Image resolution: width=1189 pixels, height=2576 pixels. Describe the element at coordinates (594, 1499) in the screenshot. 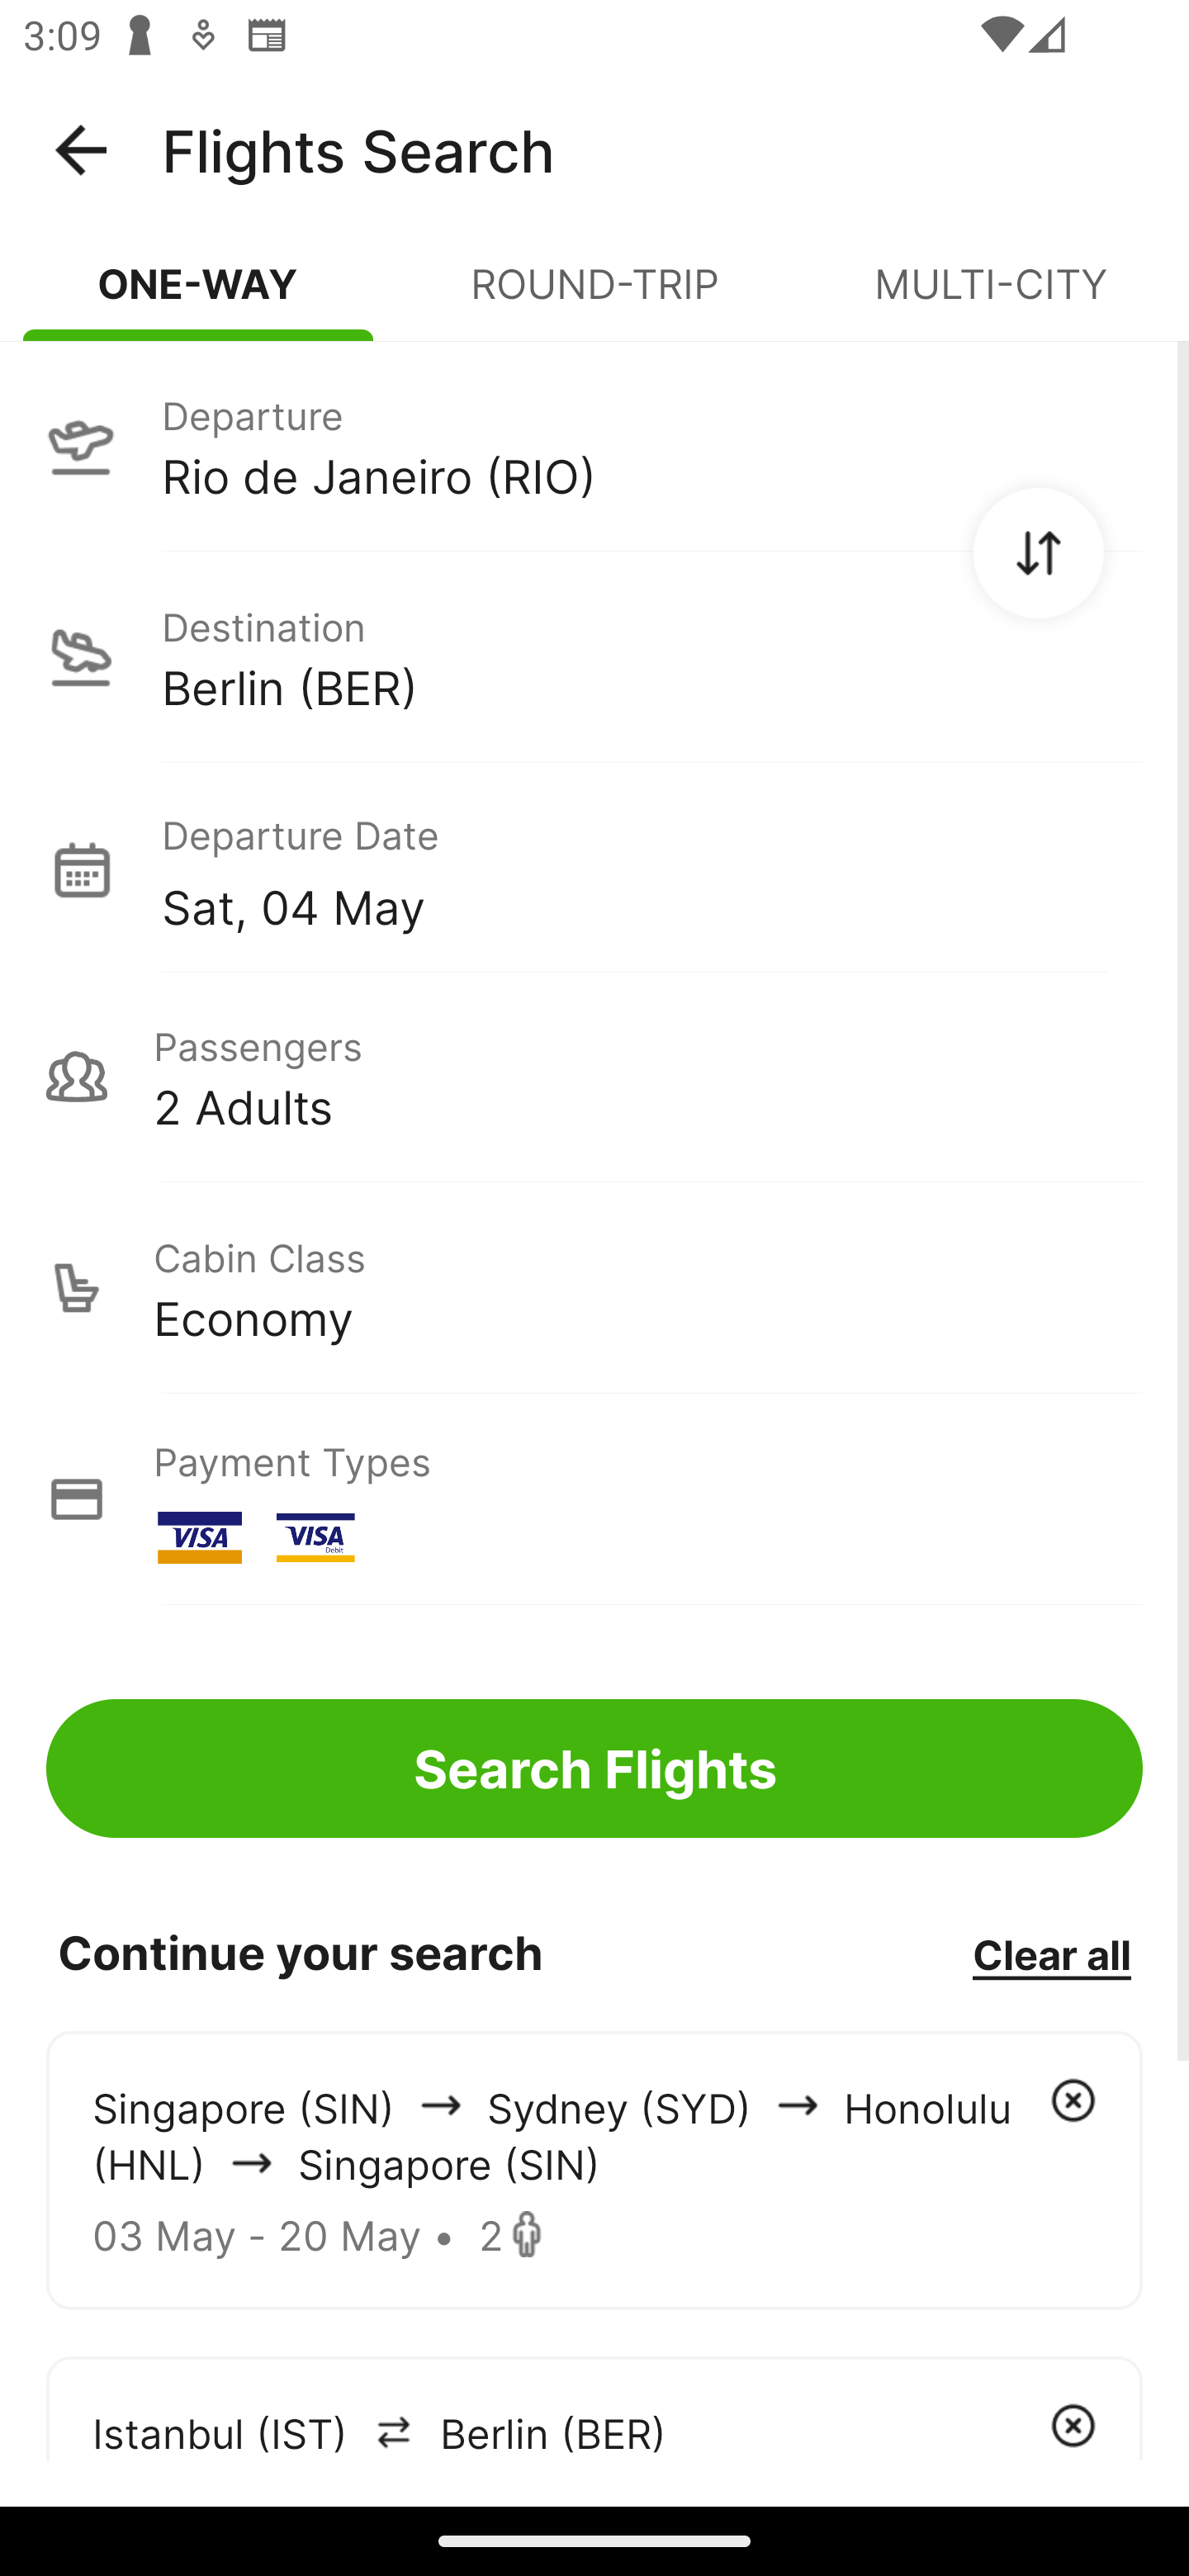

I see `Payment Types` at that location.